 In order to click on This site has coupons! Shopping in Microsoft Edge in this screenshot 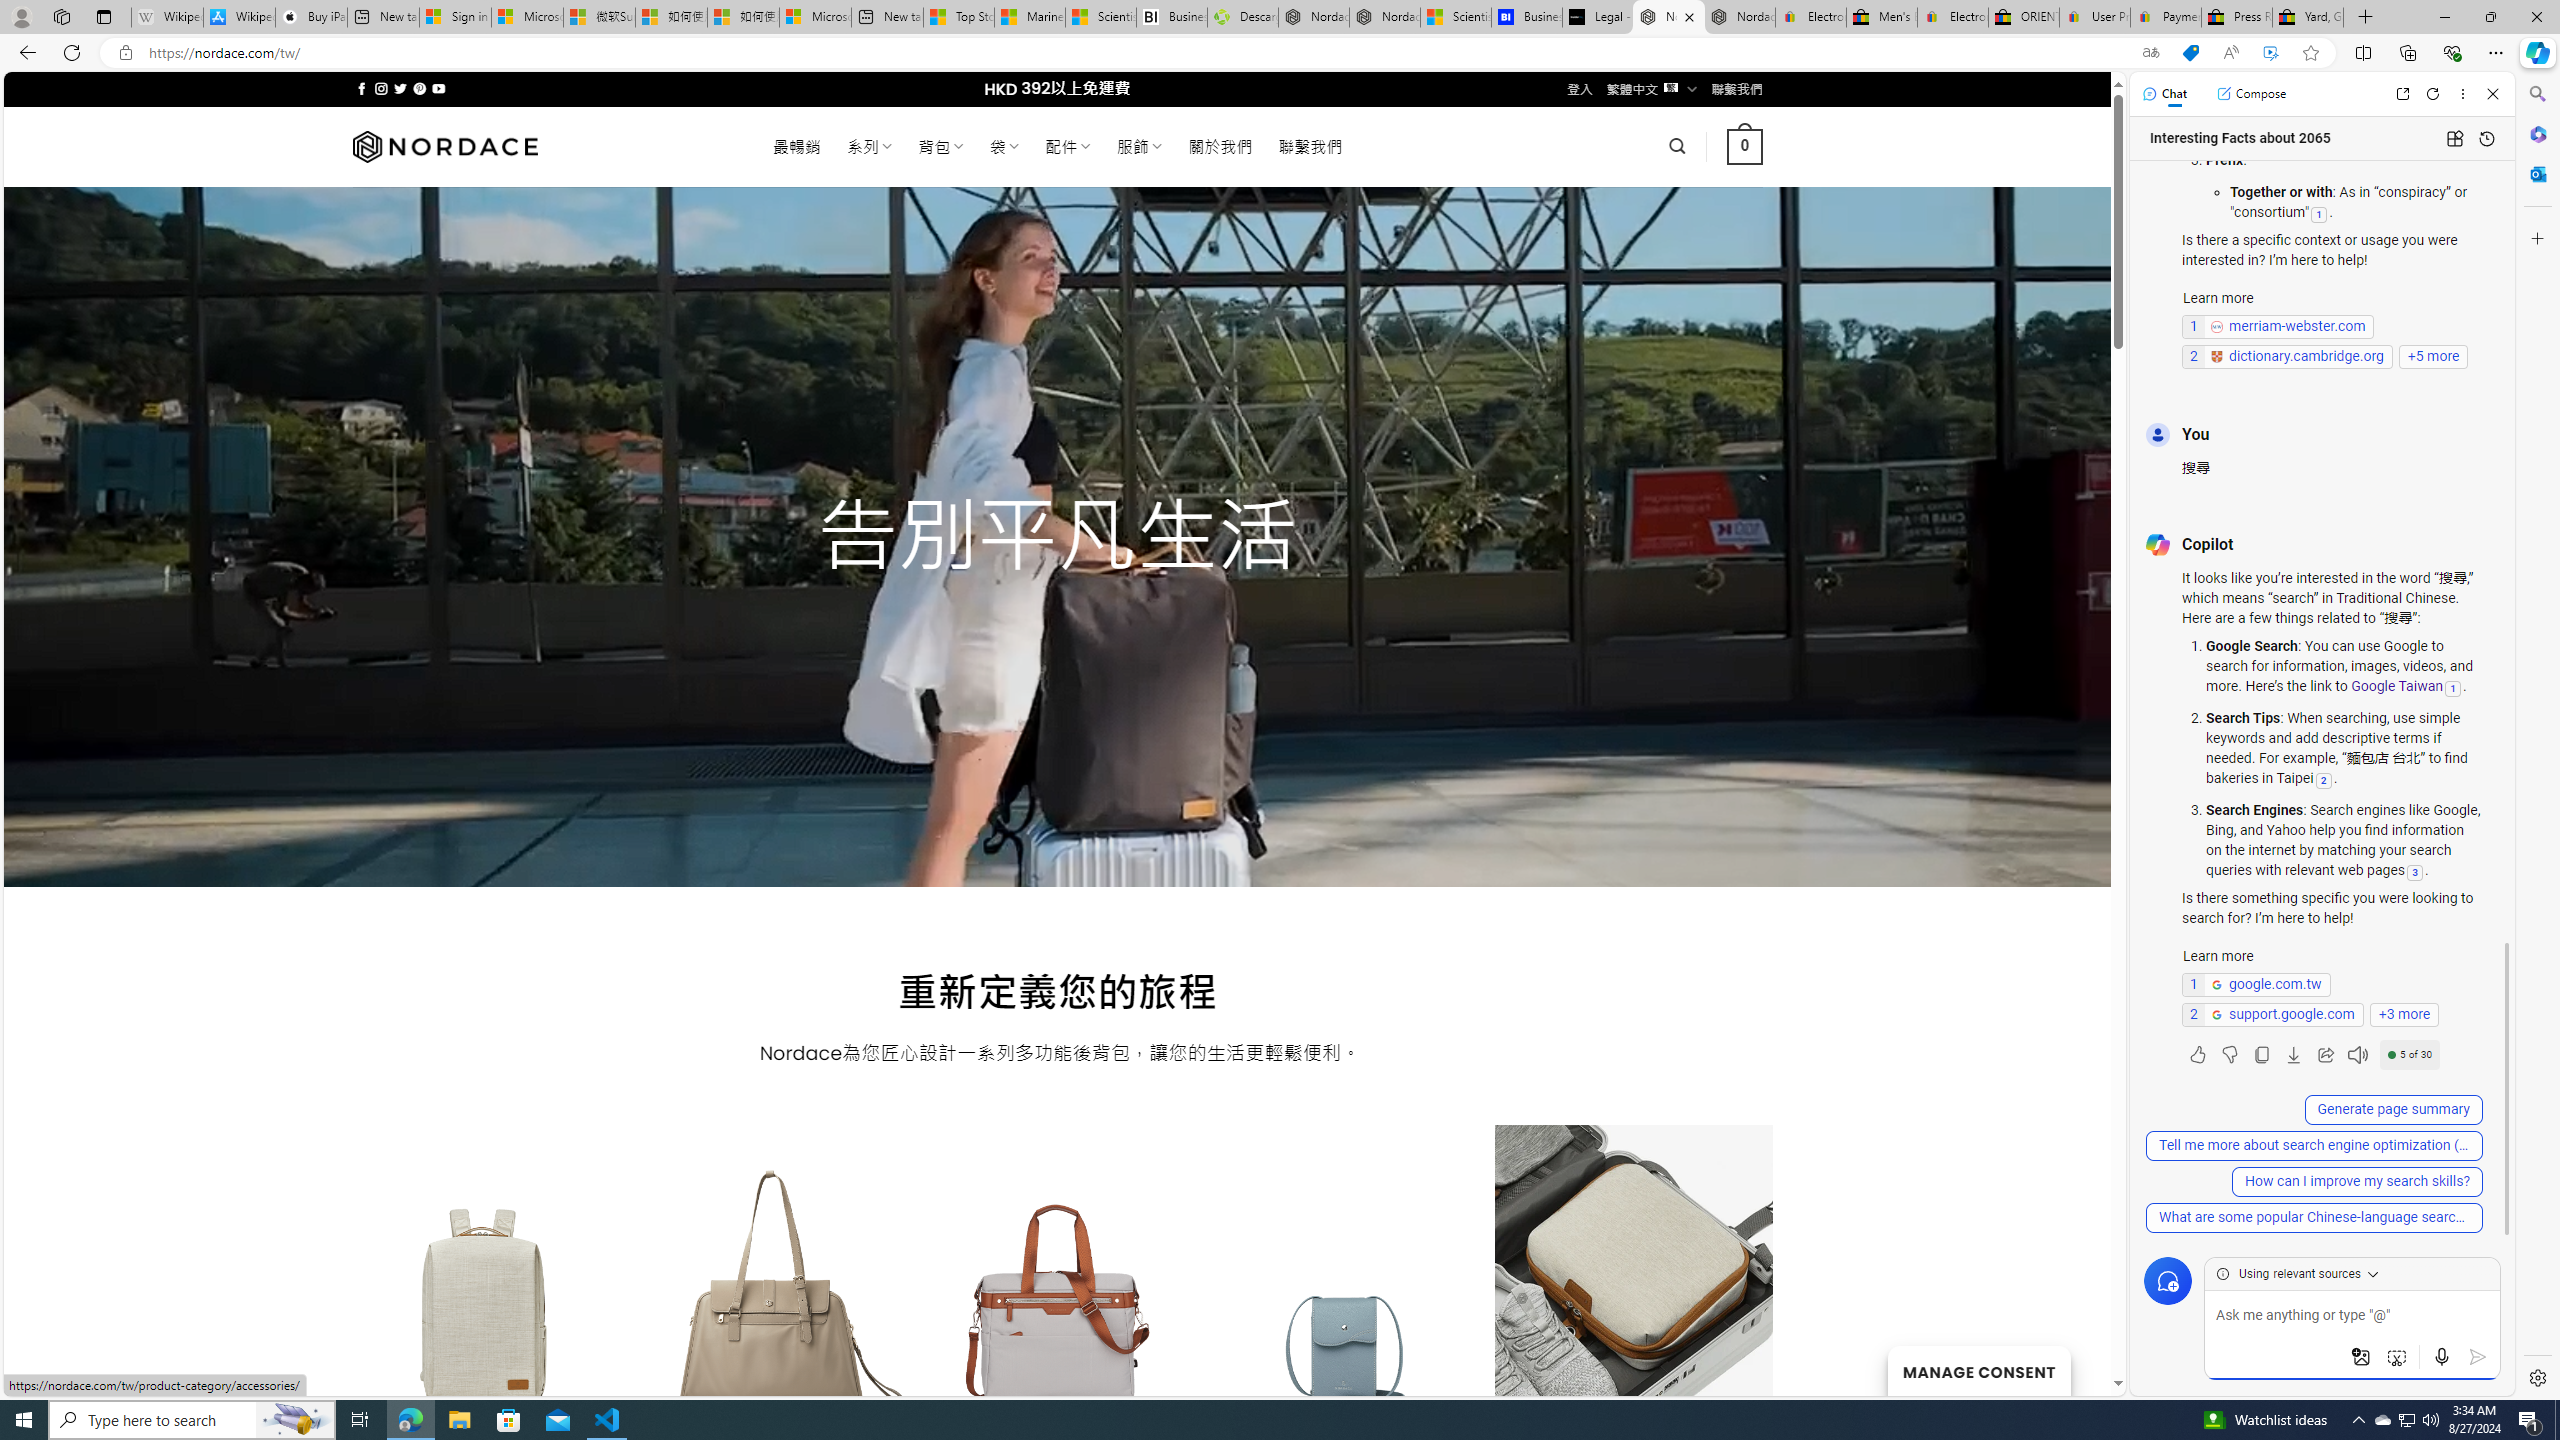, I will do `click(2190, 53)`.